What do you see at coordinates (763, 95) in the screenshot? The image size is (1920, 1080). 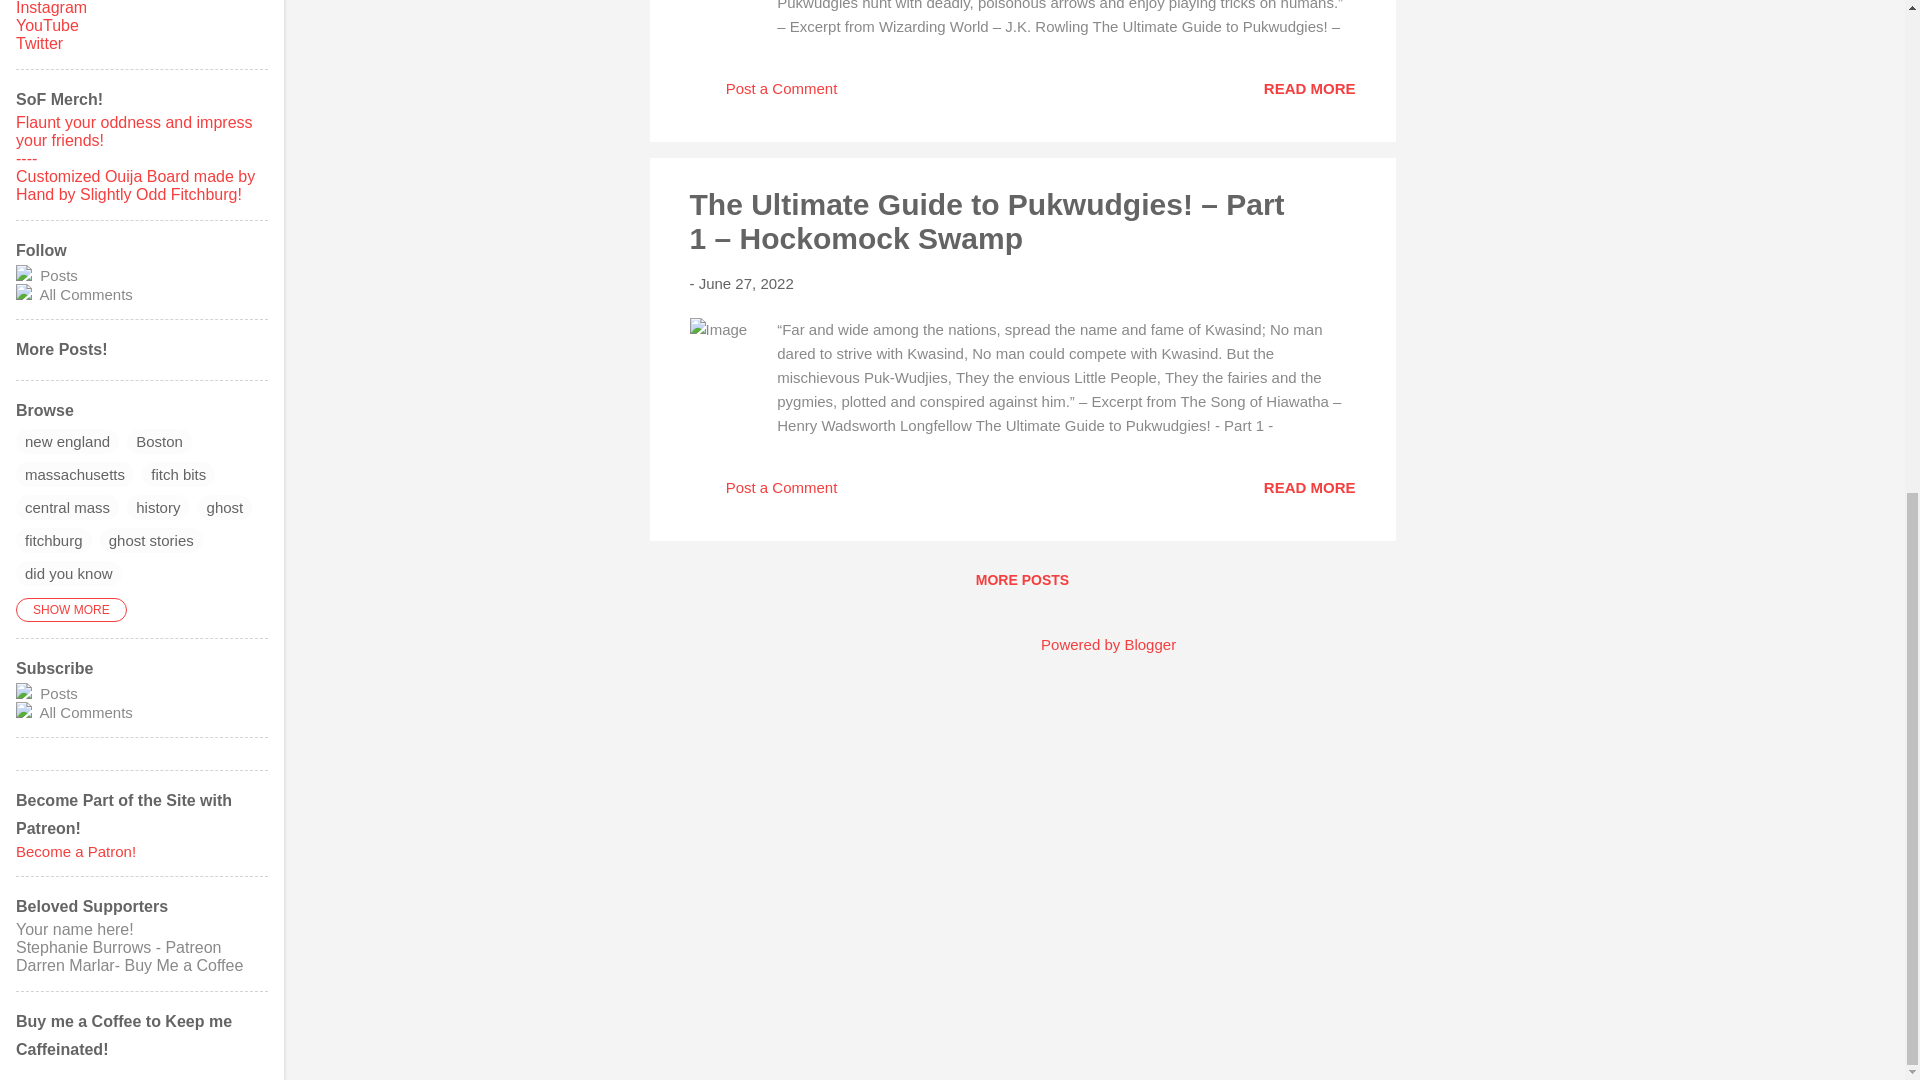 I see `Post a Comment` at bounding box center [763, 95].